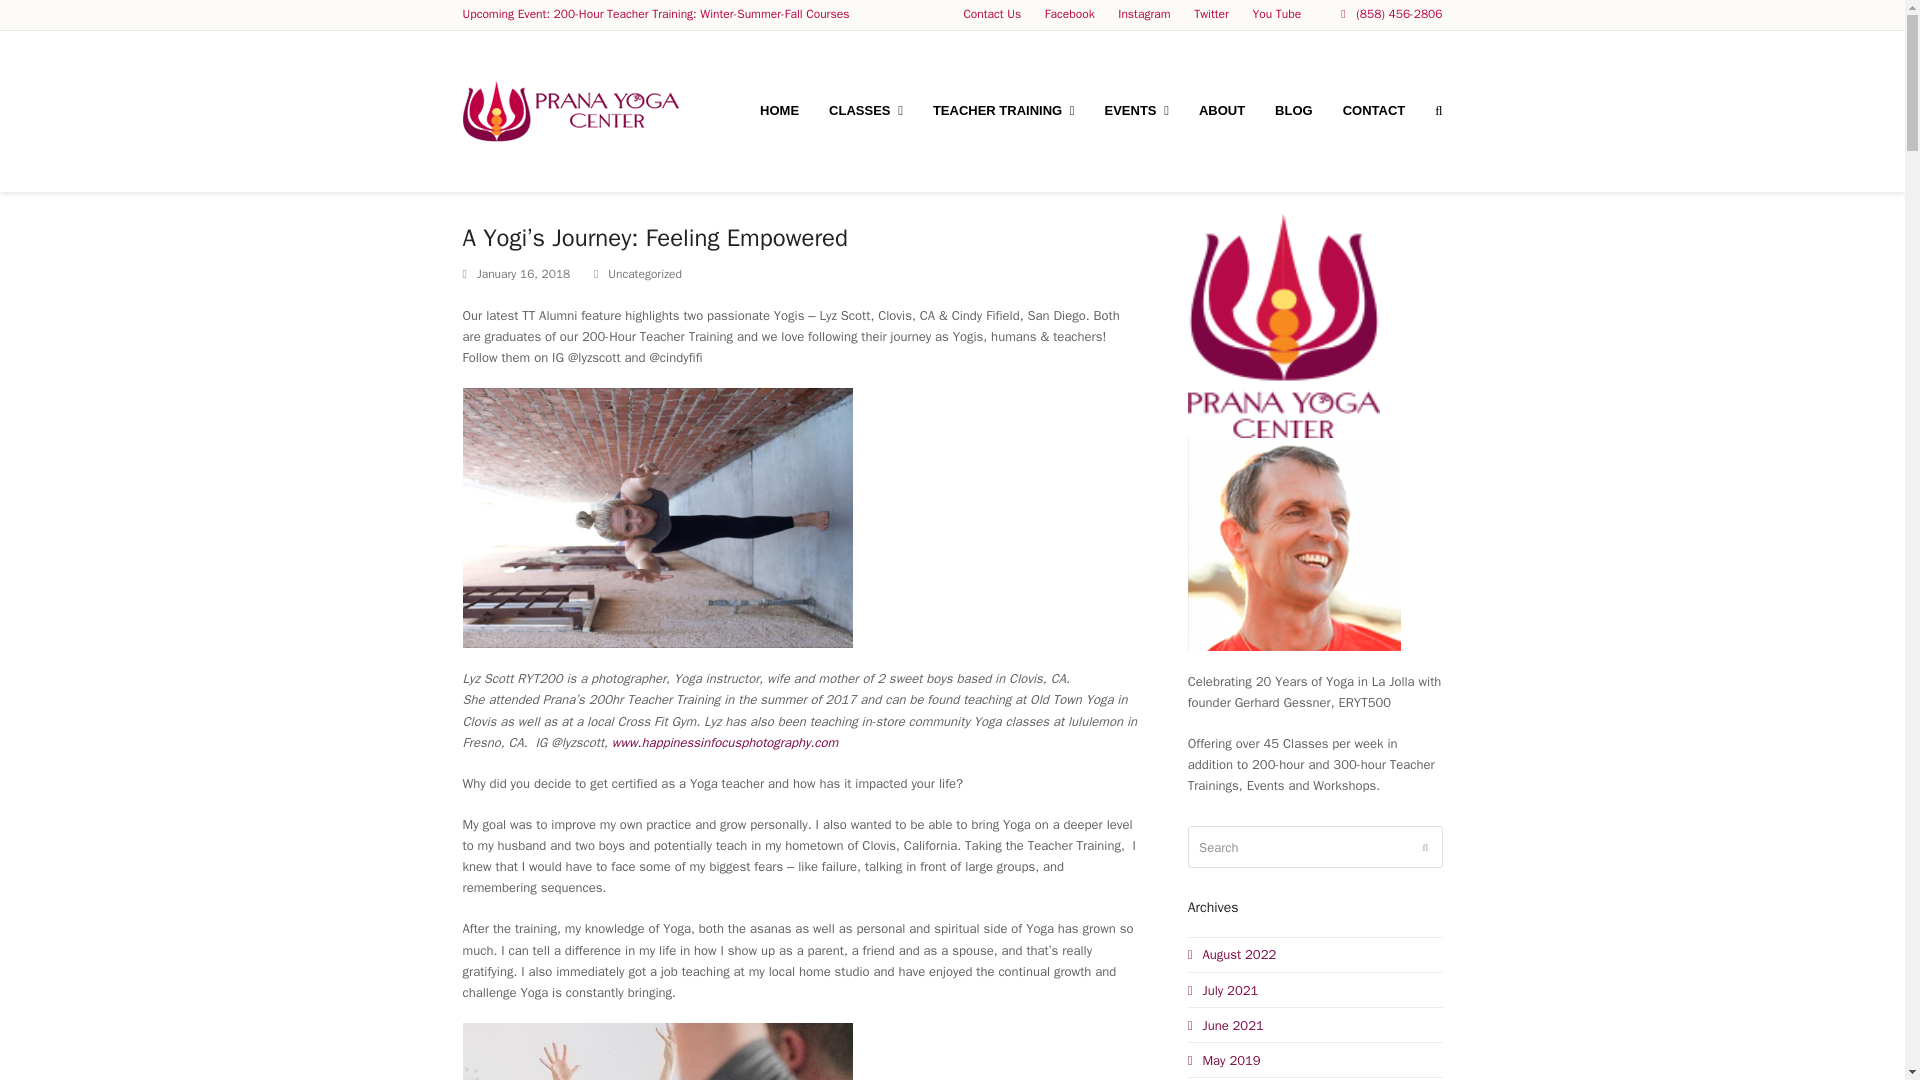 The width and height of the screenshot is (1920, 1080). What do you see at coordinates (992, 14) in the screenshot?
I see `Contact Us` at bounding box center [992, 14].